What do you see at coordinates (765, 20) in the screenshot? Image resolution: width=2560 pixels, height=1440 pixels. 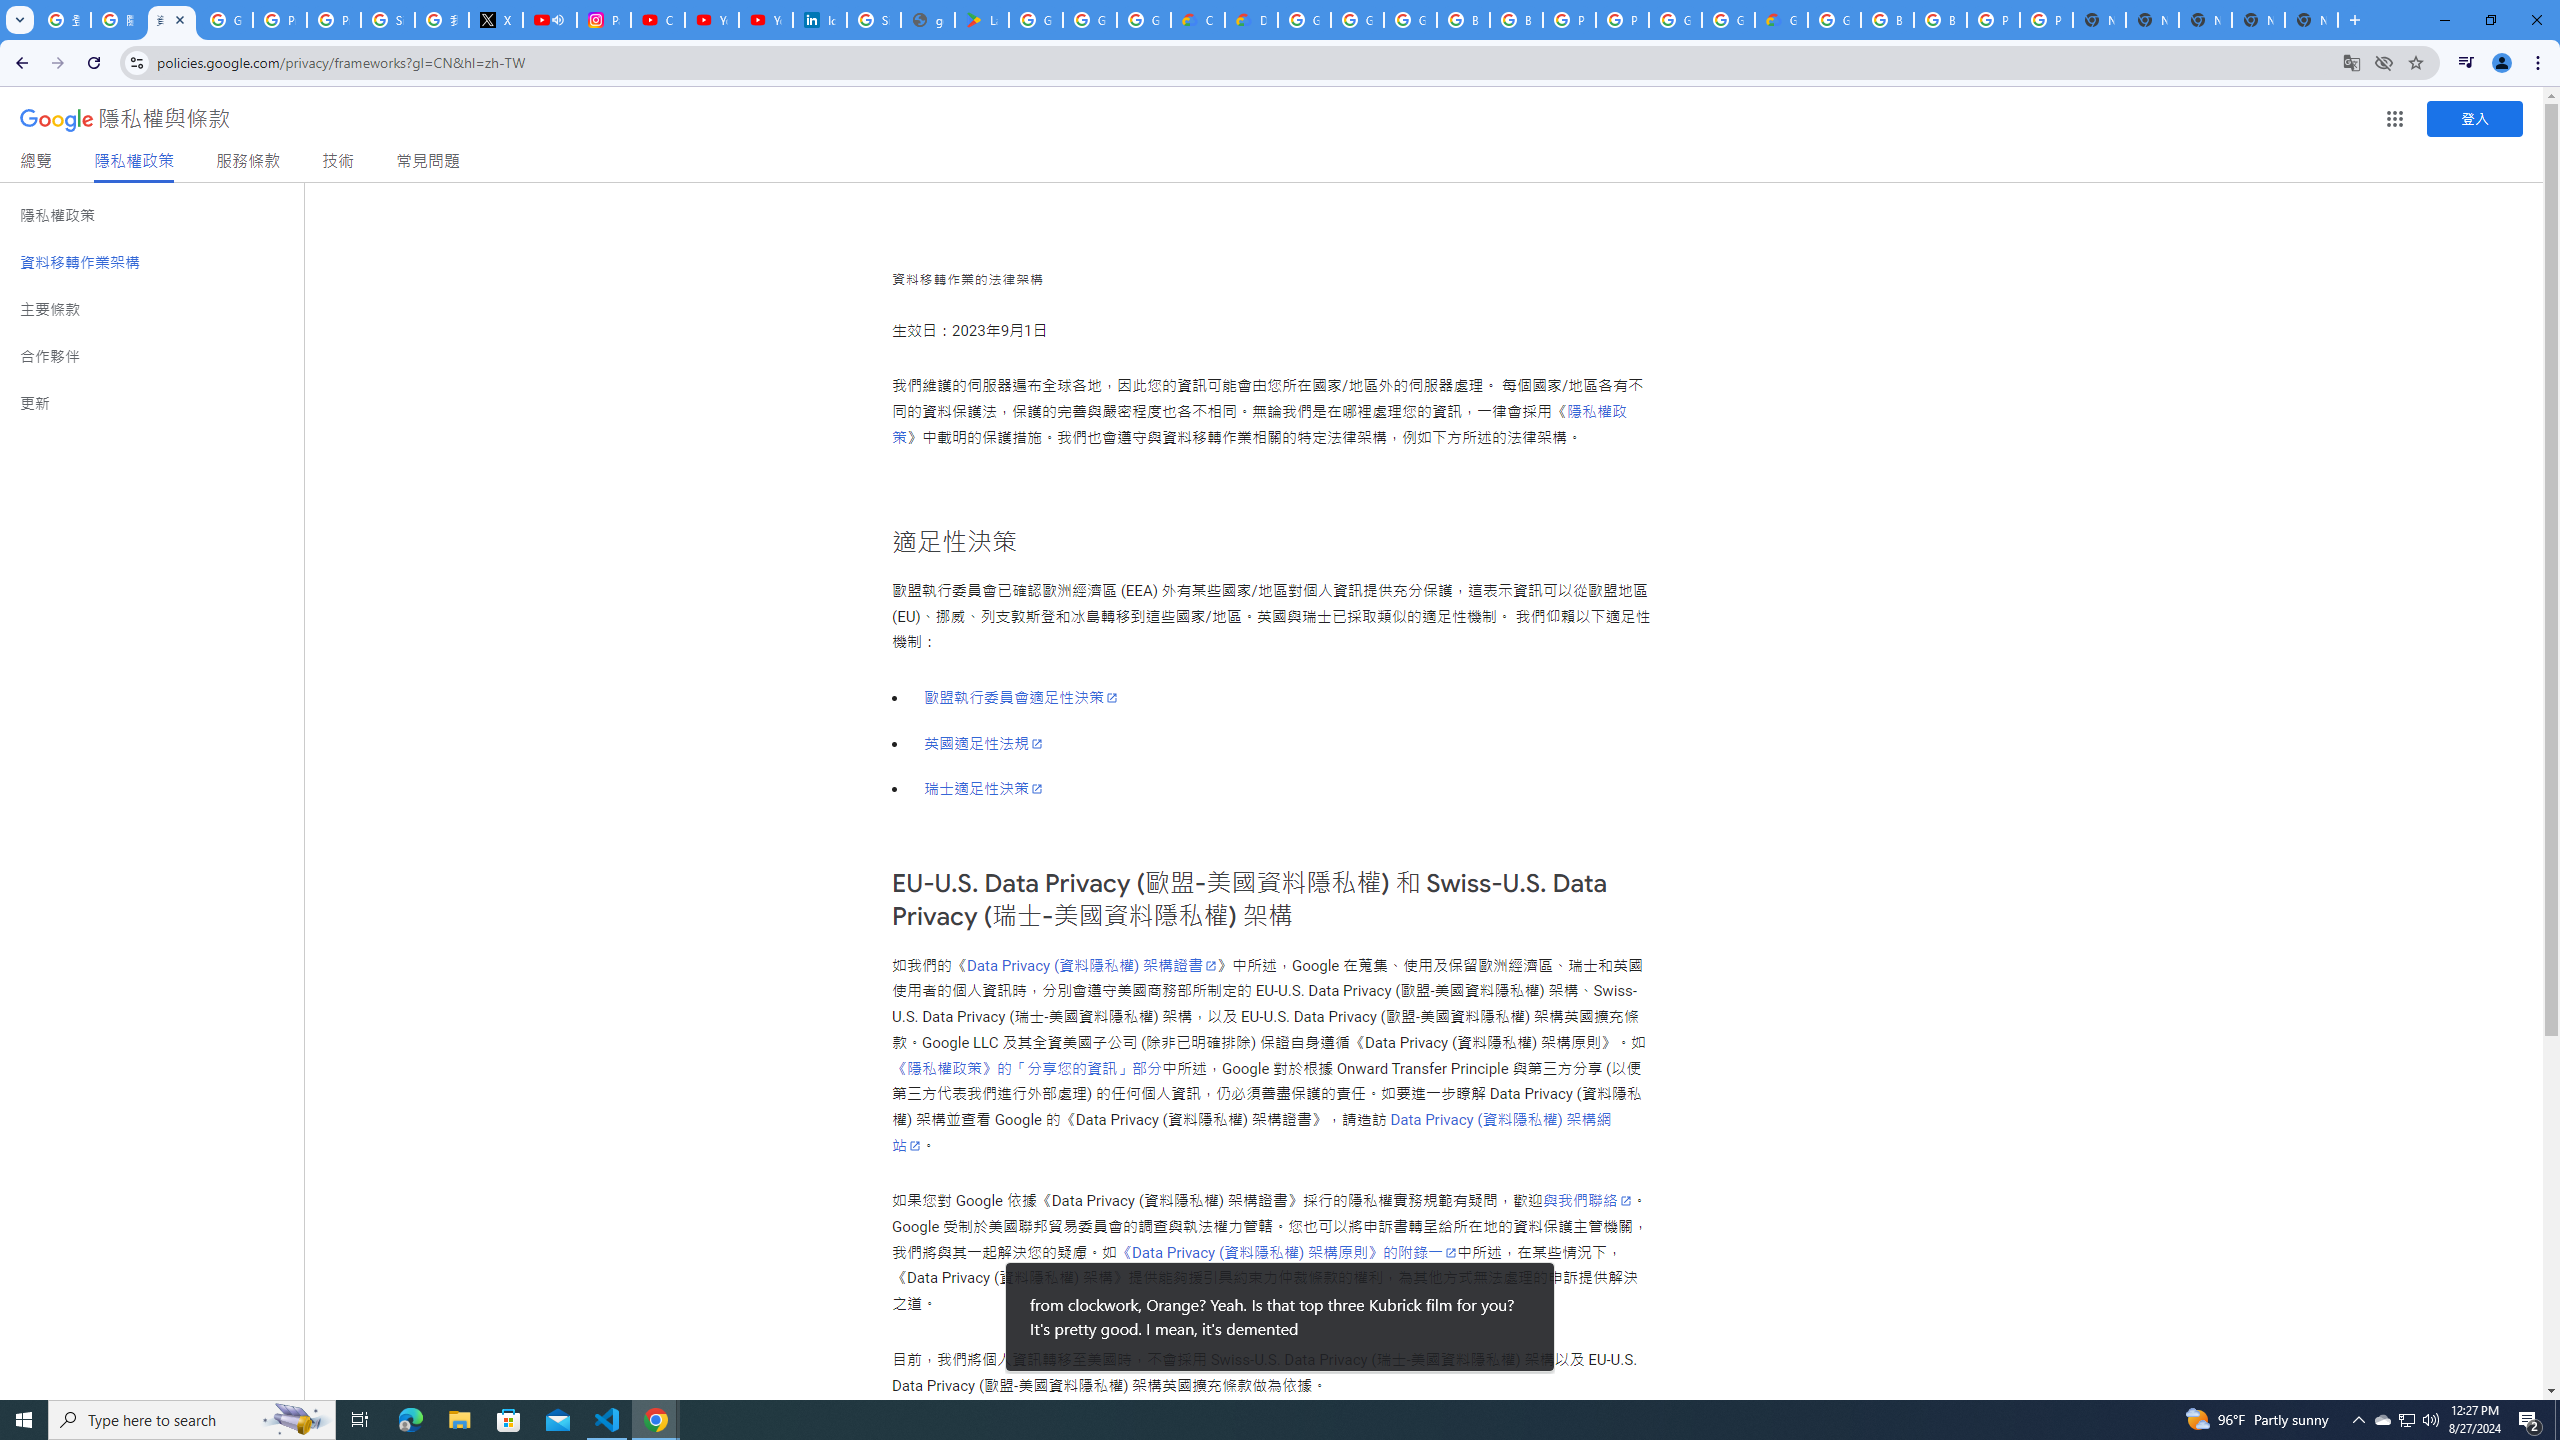 I see `YouTube Culture & Trends - YouTube Top 10, 2021` at bounding box center [765, 20].